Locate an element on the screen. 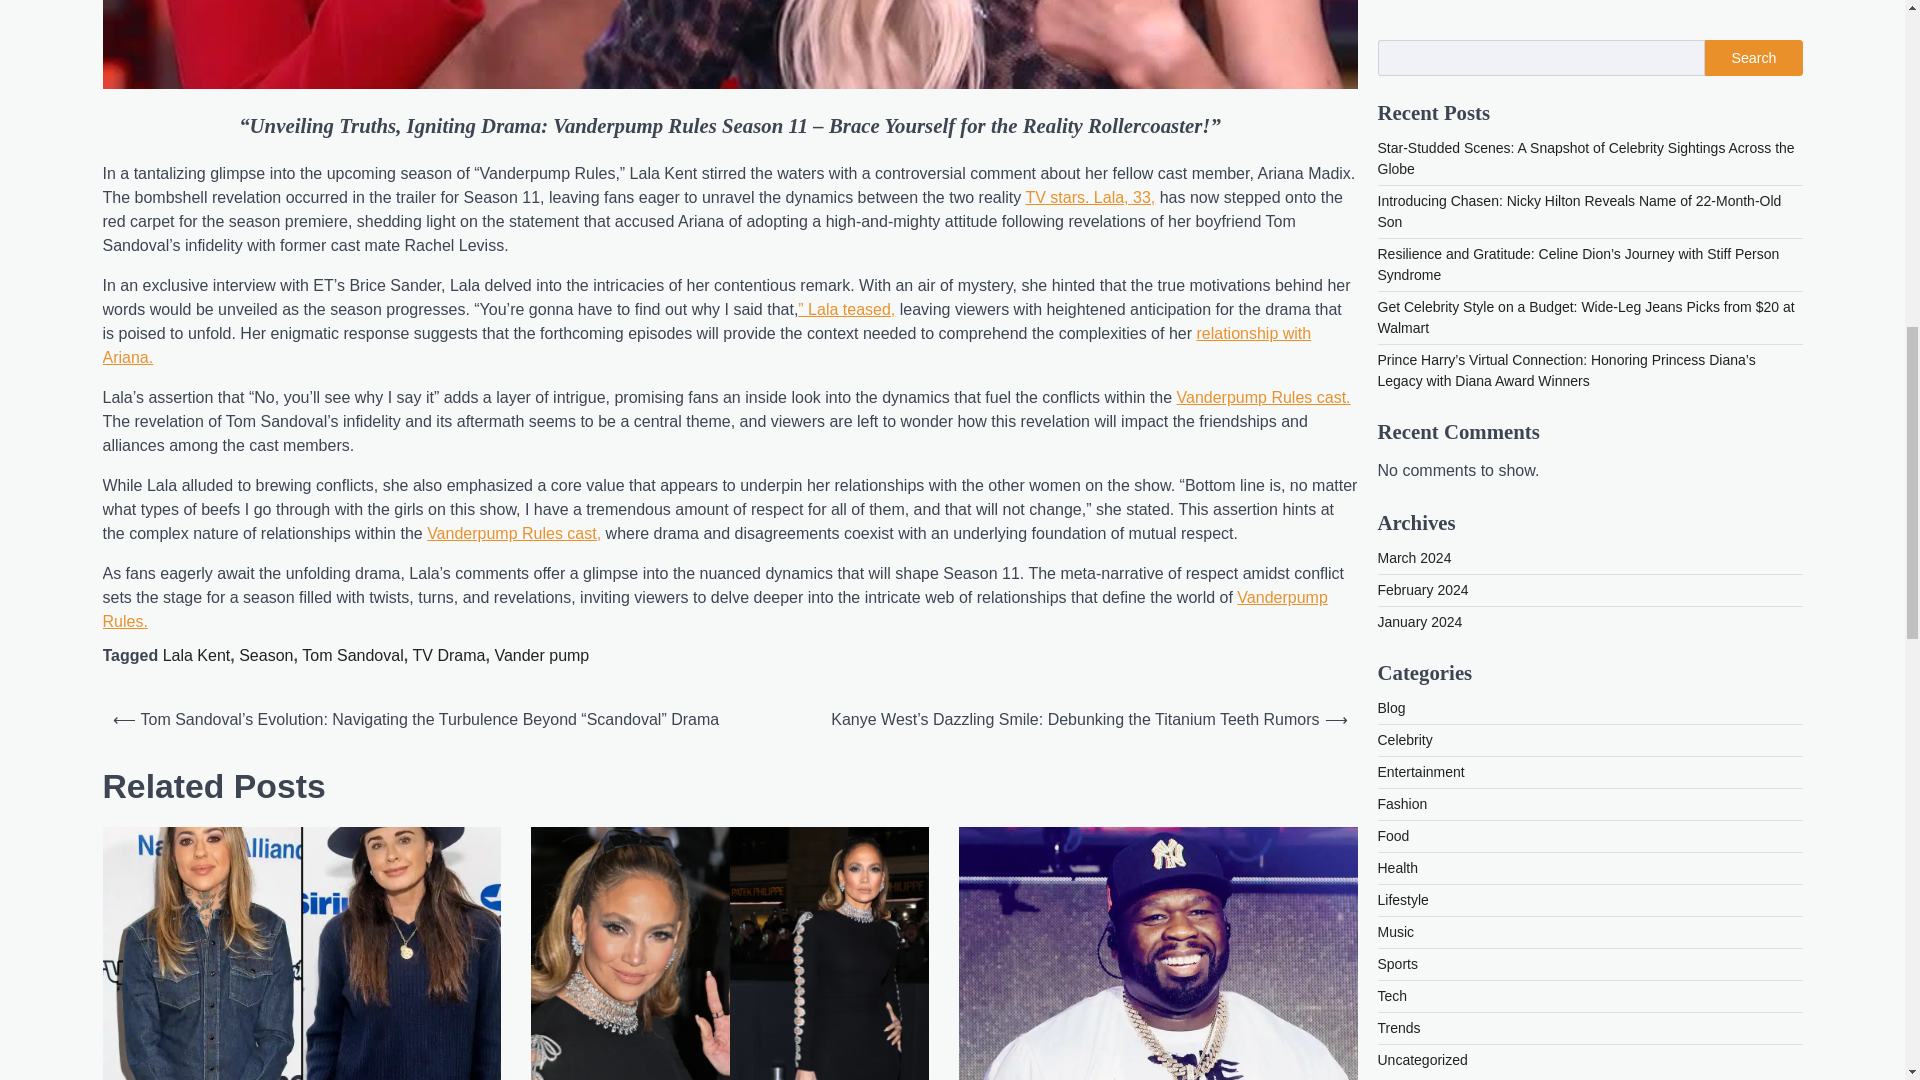 Image resolution: width=1920 pixels, height=1080 pixels. Vanderpump Rules cast, is located at coordinates (513, 533).